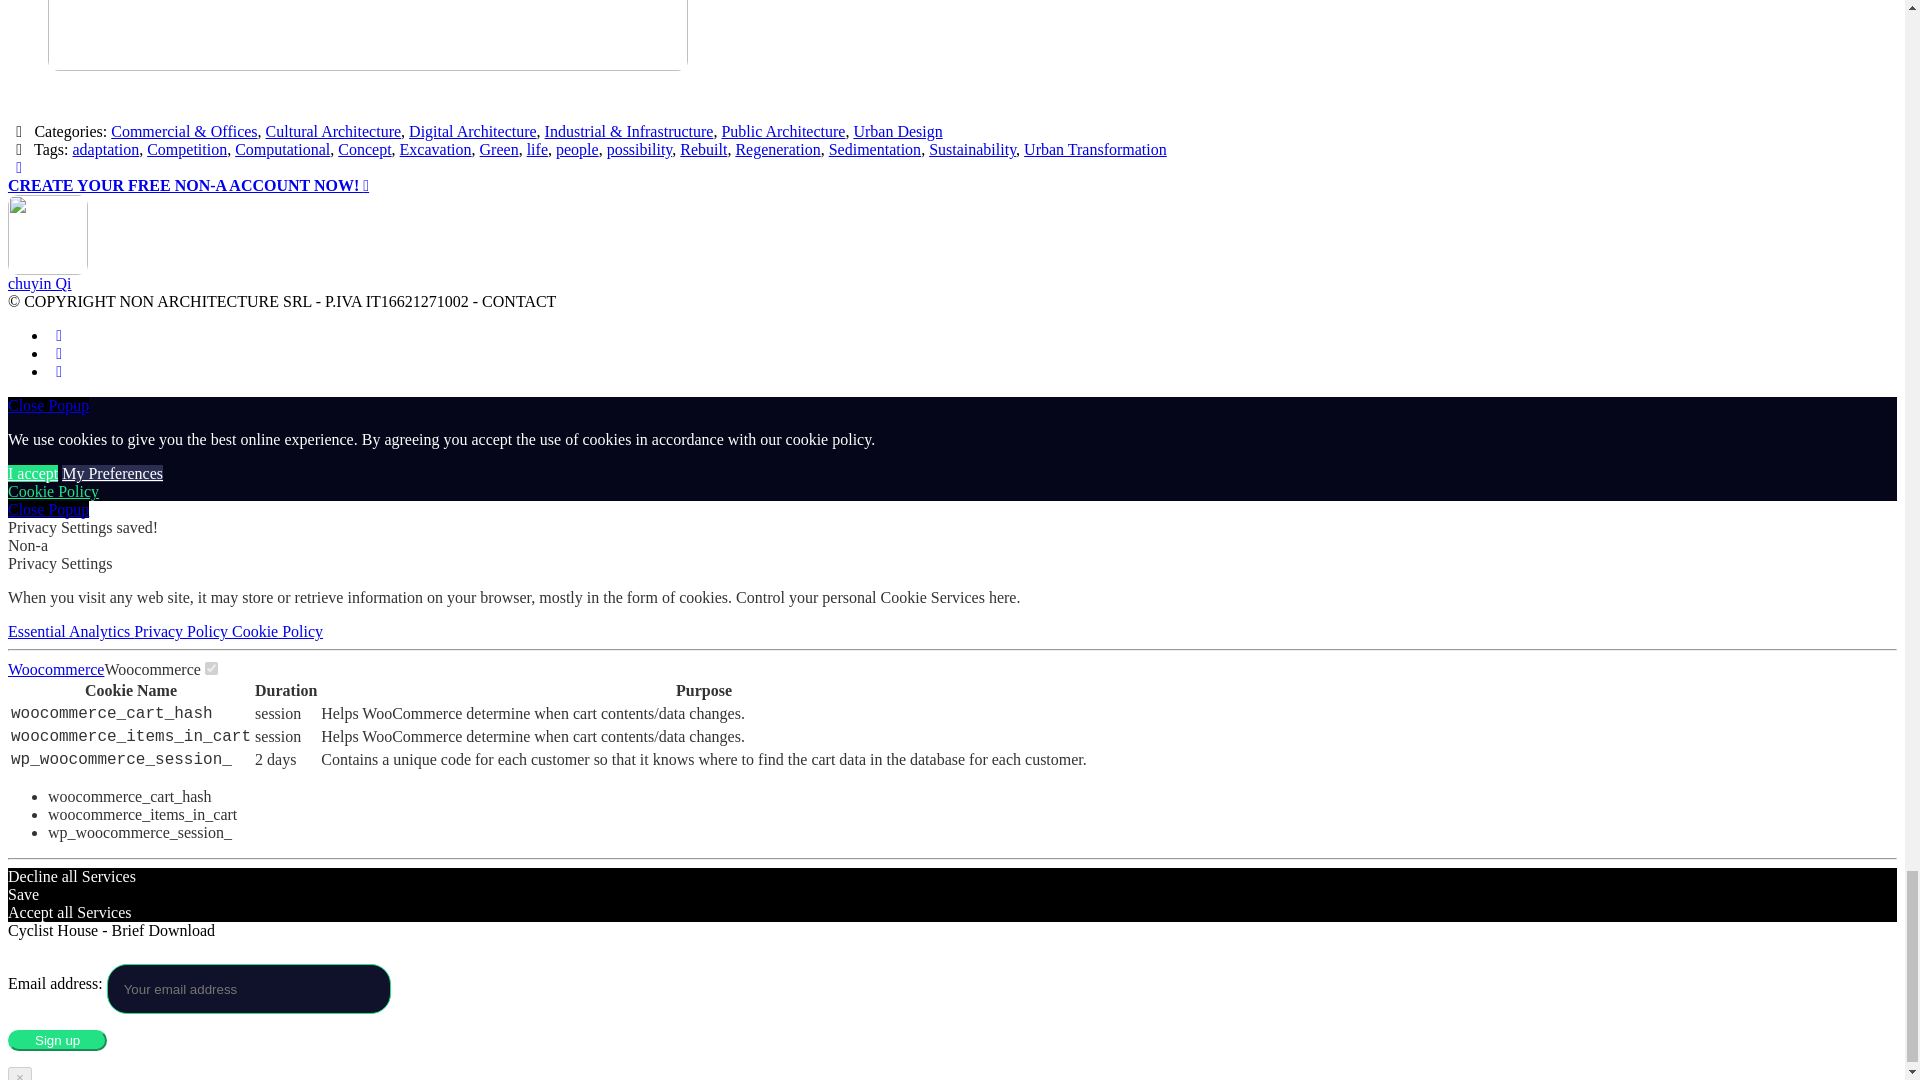 This screenshot has height=1080, width=1920. Describe the element at coordinates (212, 668) in the screenshot. I see `on` at that location.